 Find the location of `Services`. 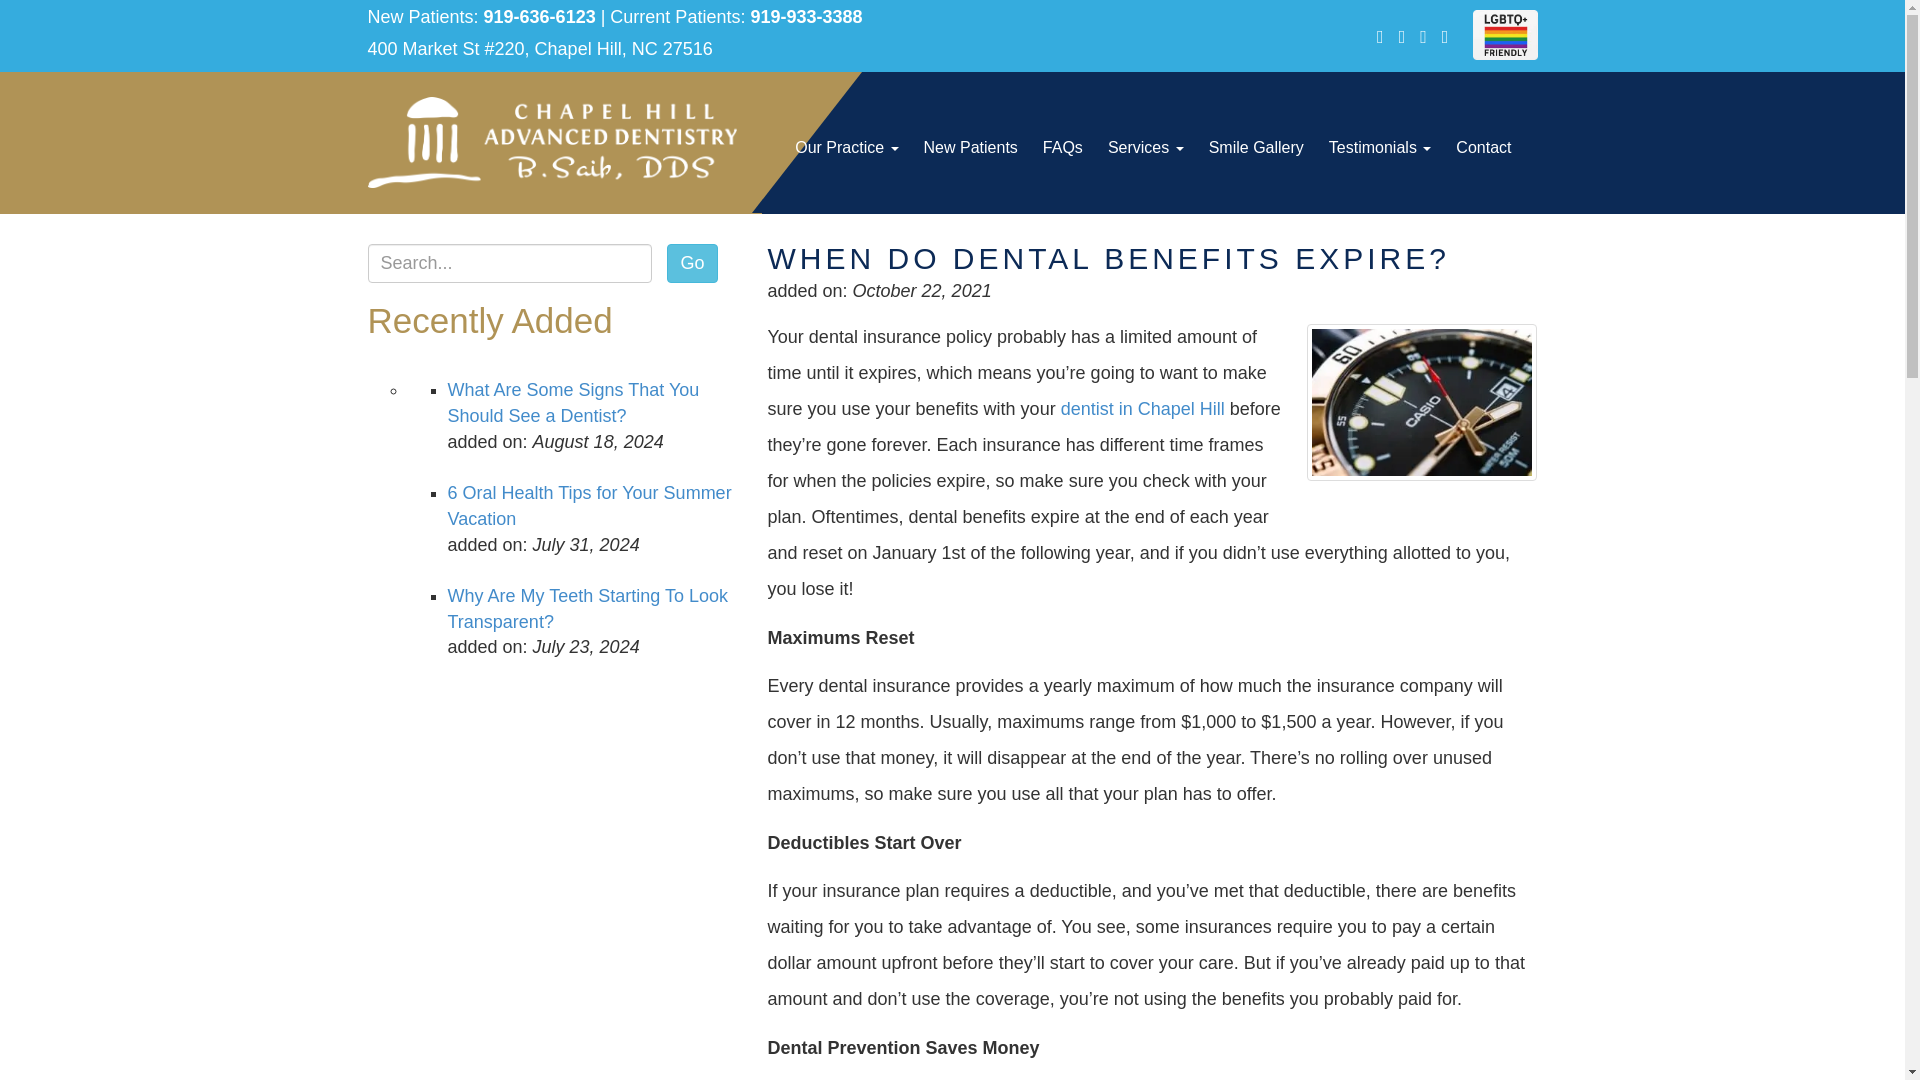

Services is located at coordinates (1146, 148).